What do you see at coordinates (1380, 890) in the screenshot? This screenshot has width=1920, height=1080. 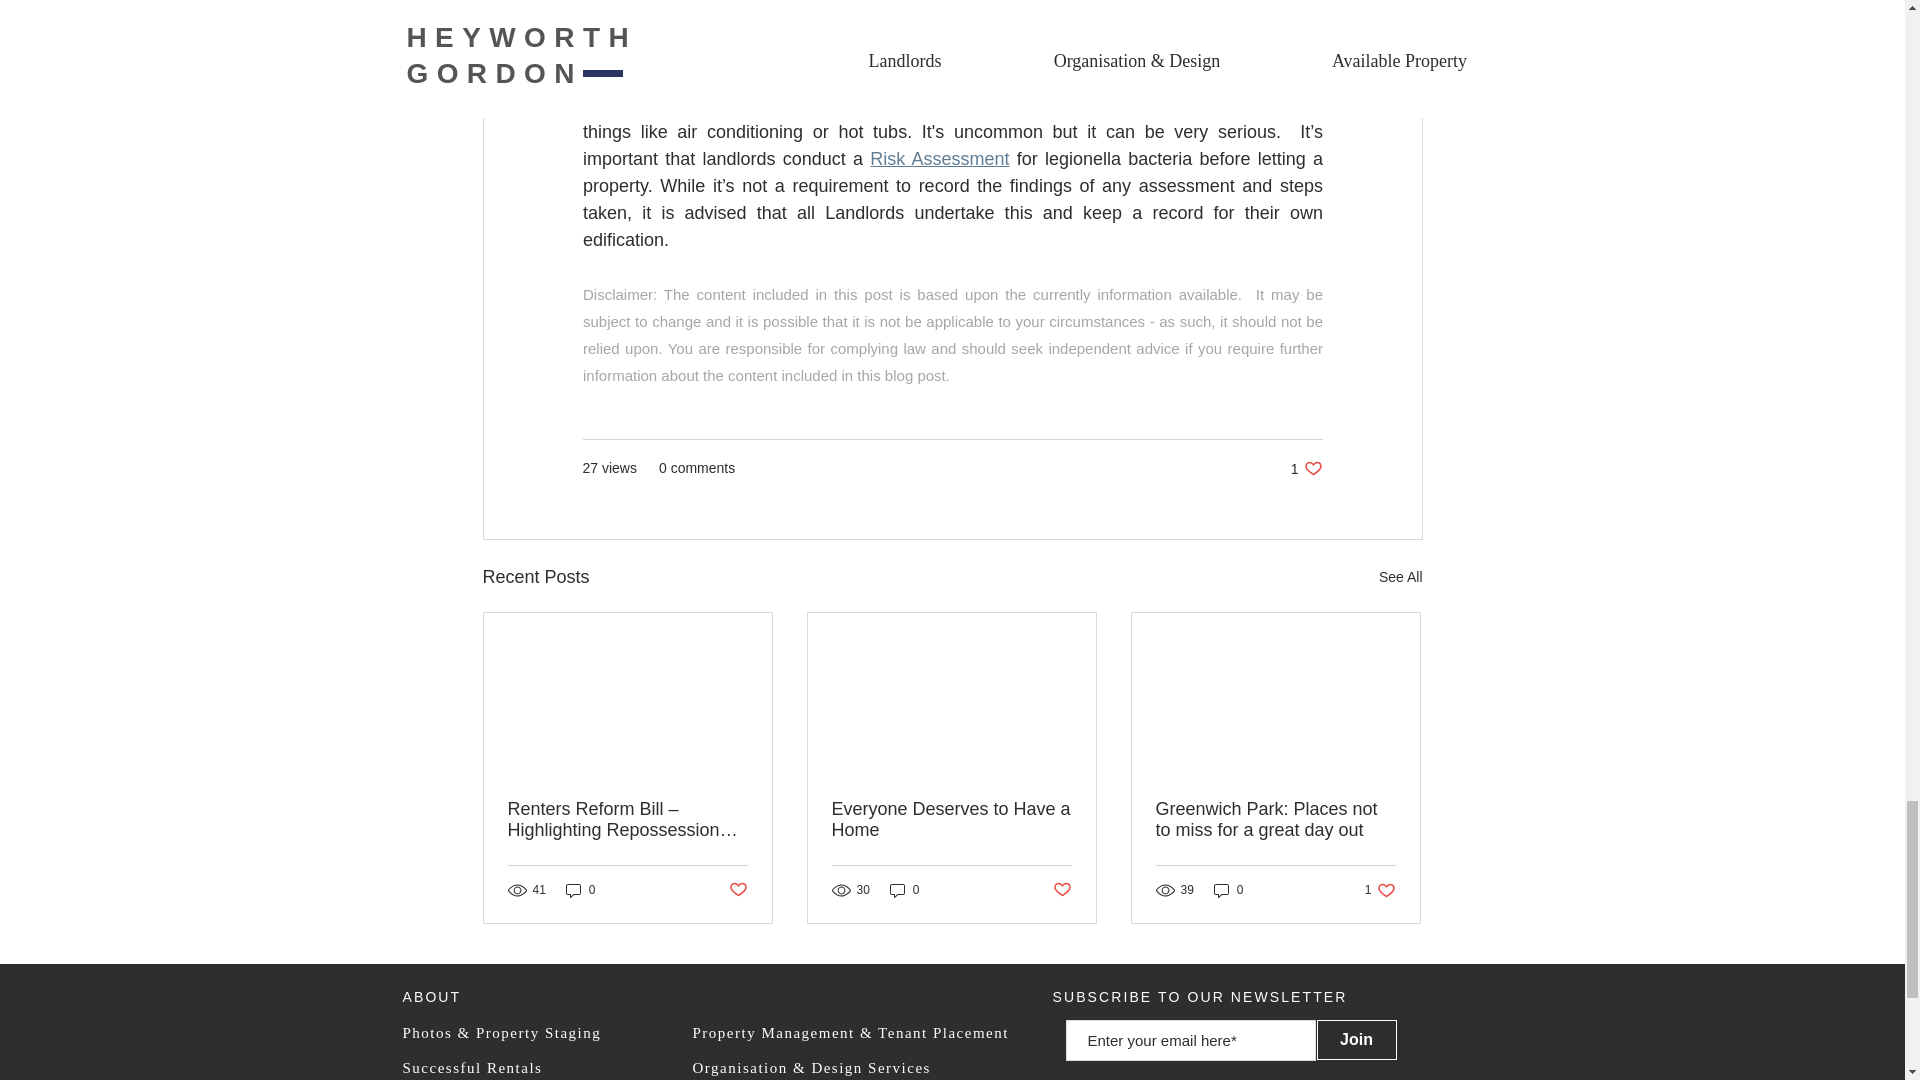 I see `0` at bounding box center [1380, 890].